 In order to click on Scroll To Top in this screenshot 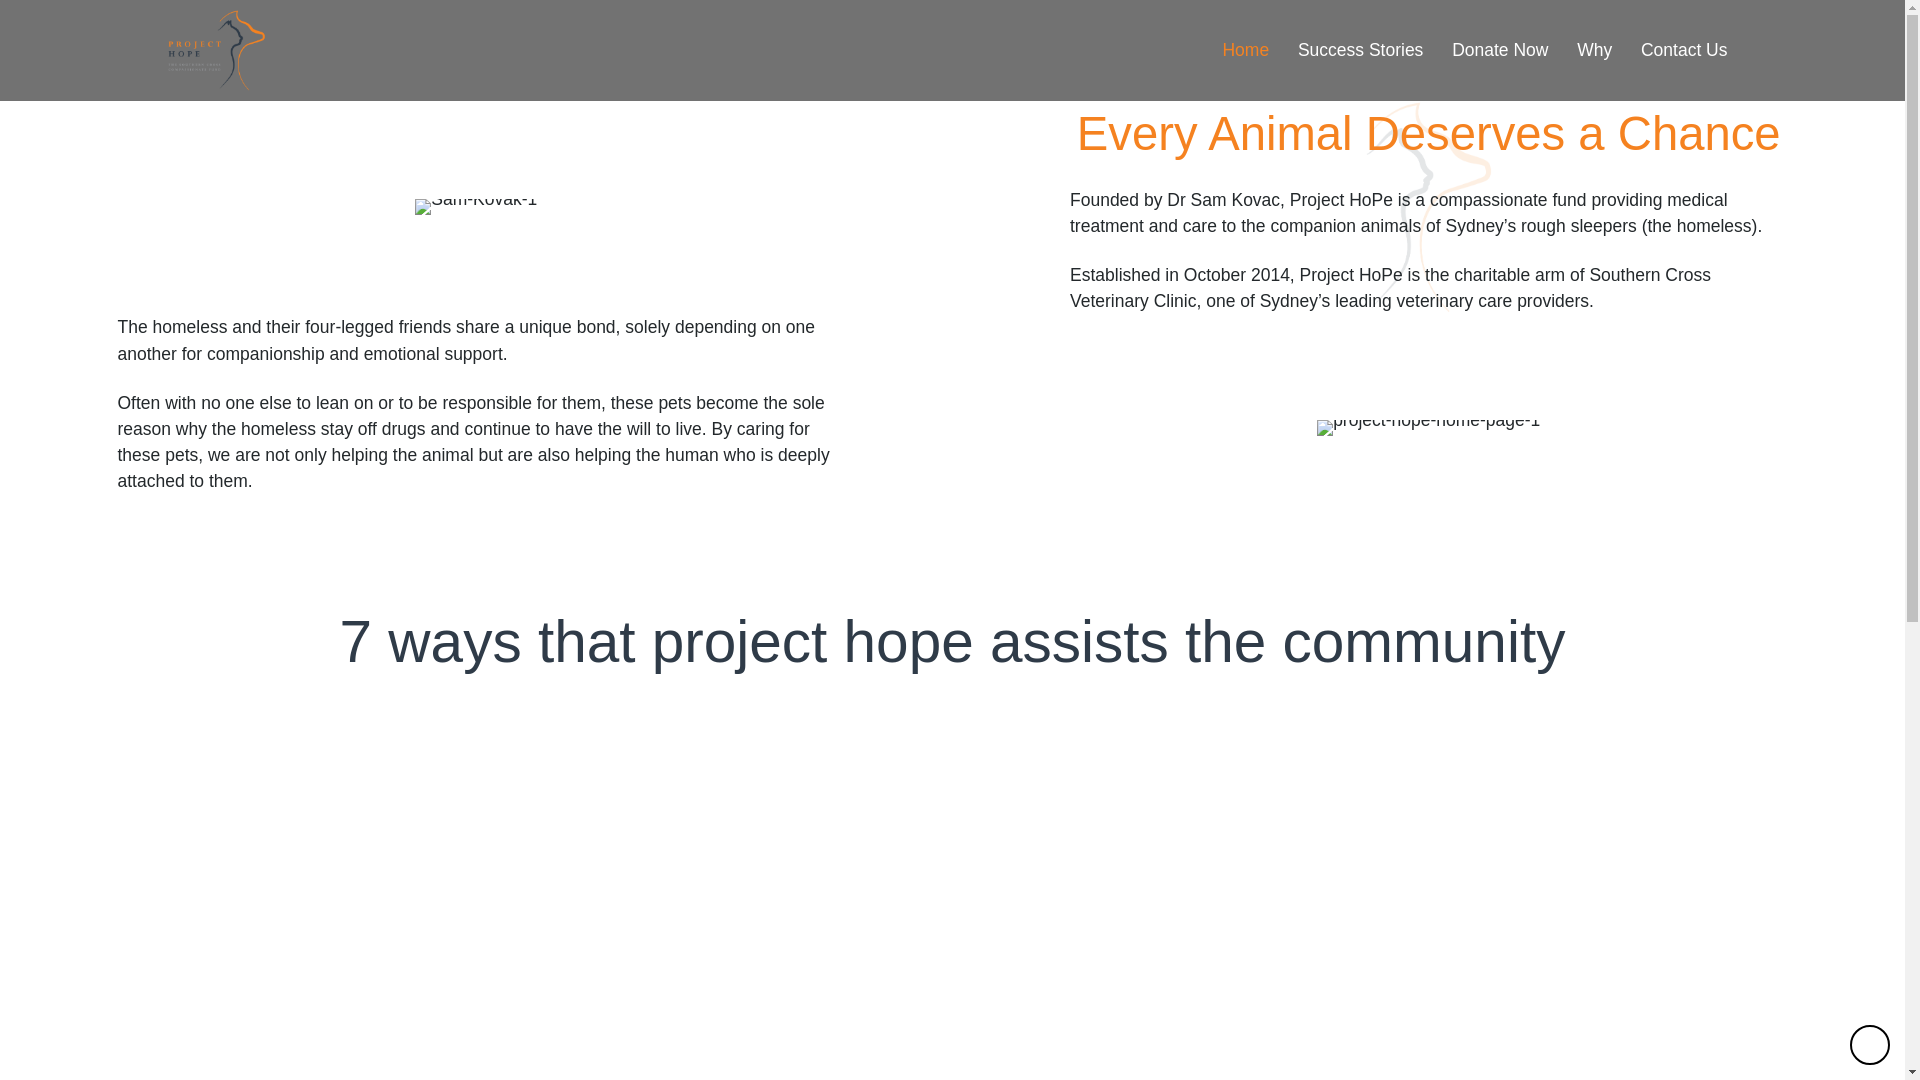, I will do `click(1870, 1045)`.